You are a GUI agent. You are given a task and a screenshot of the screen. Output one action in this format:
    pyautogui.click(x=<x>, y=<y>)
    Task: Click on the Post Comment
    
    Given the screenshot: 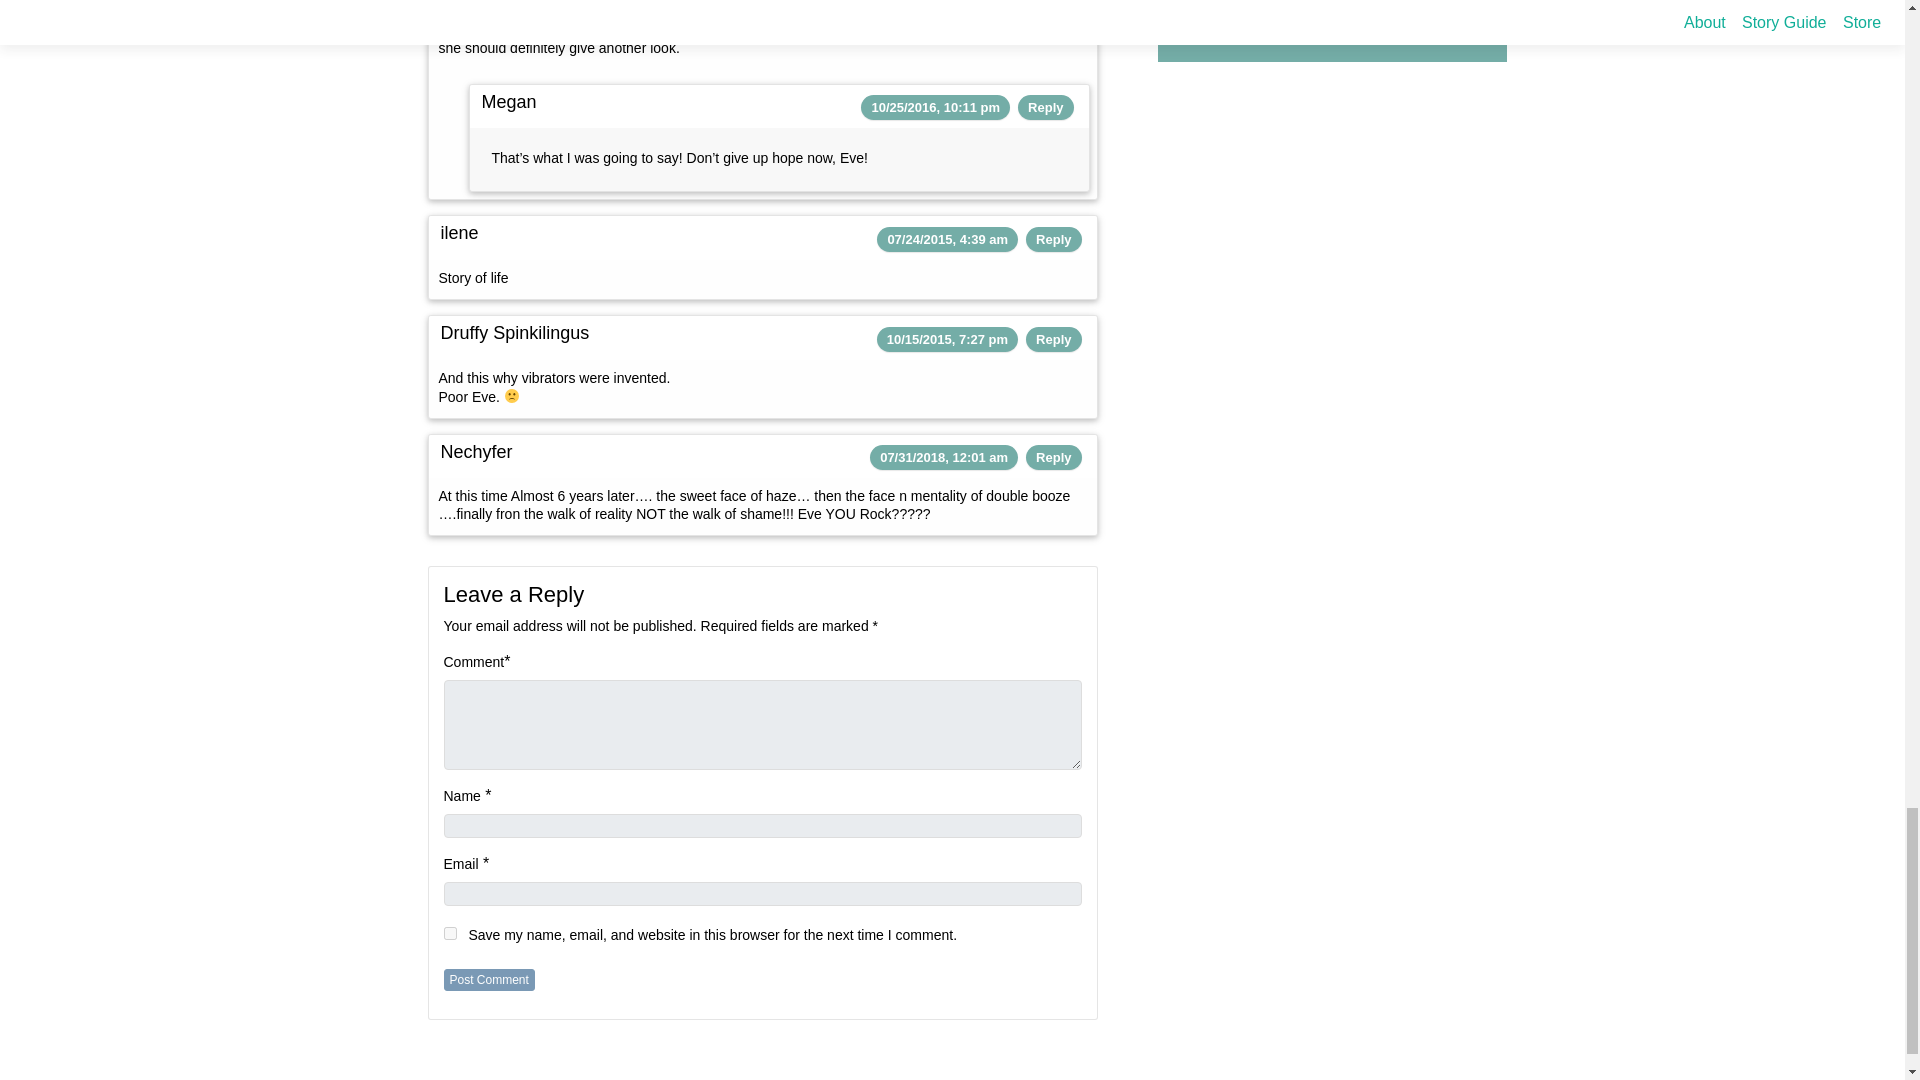 What is the action you would take?
    pyautogui.click(x=489, y=980)
    